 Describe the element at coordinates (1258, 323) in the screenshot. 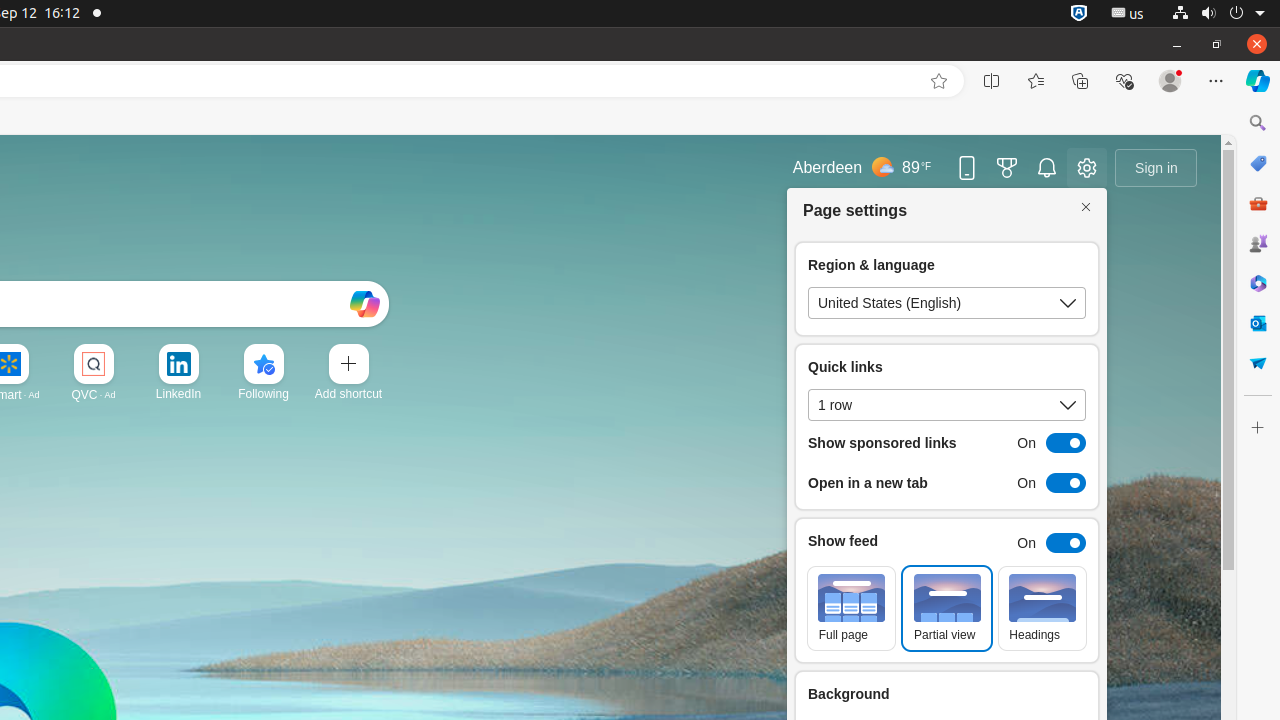

I see `Outlook` at that location.